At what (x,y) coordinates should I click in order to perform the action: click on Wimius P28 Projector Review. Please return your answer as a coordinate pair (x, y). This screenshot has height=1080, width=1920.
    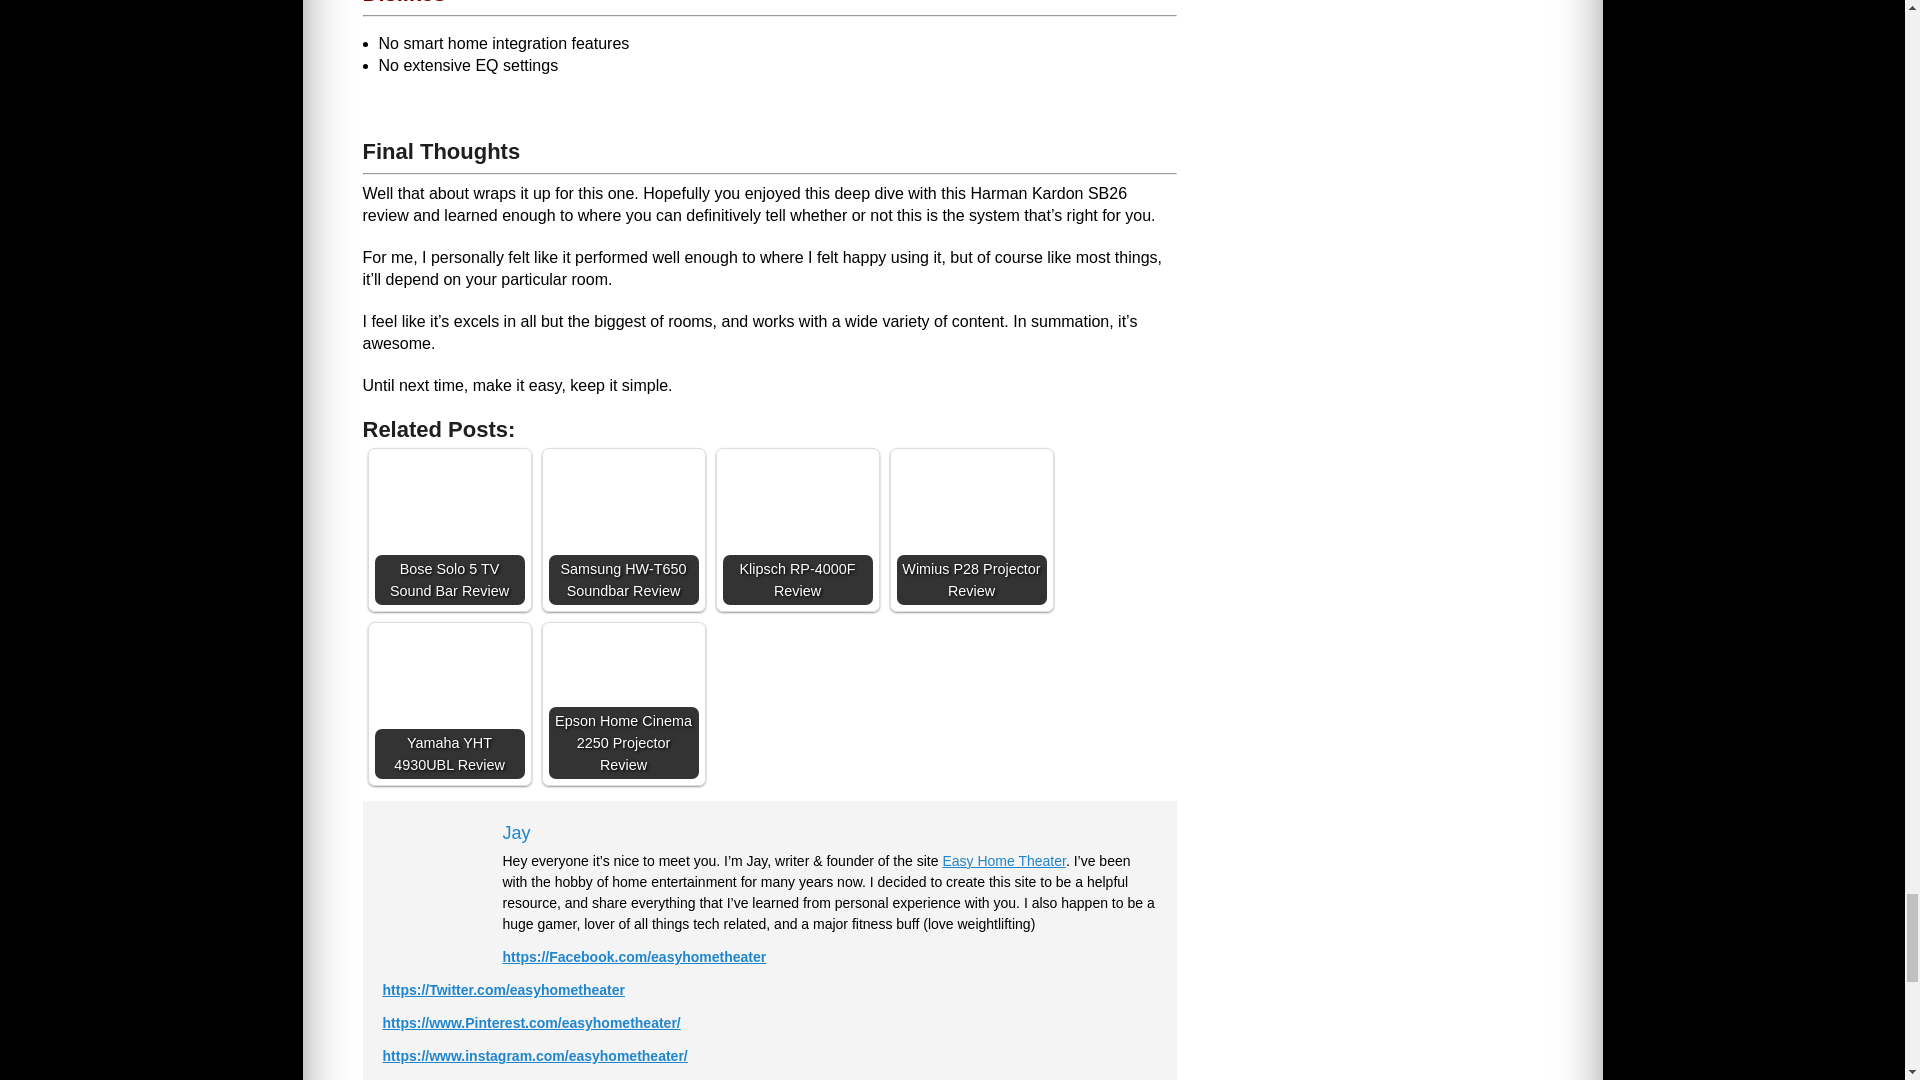
    Looking at the image, I should click on (971, 529).